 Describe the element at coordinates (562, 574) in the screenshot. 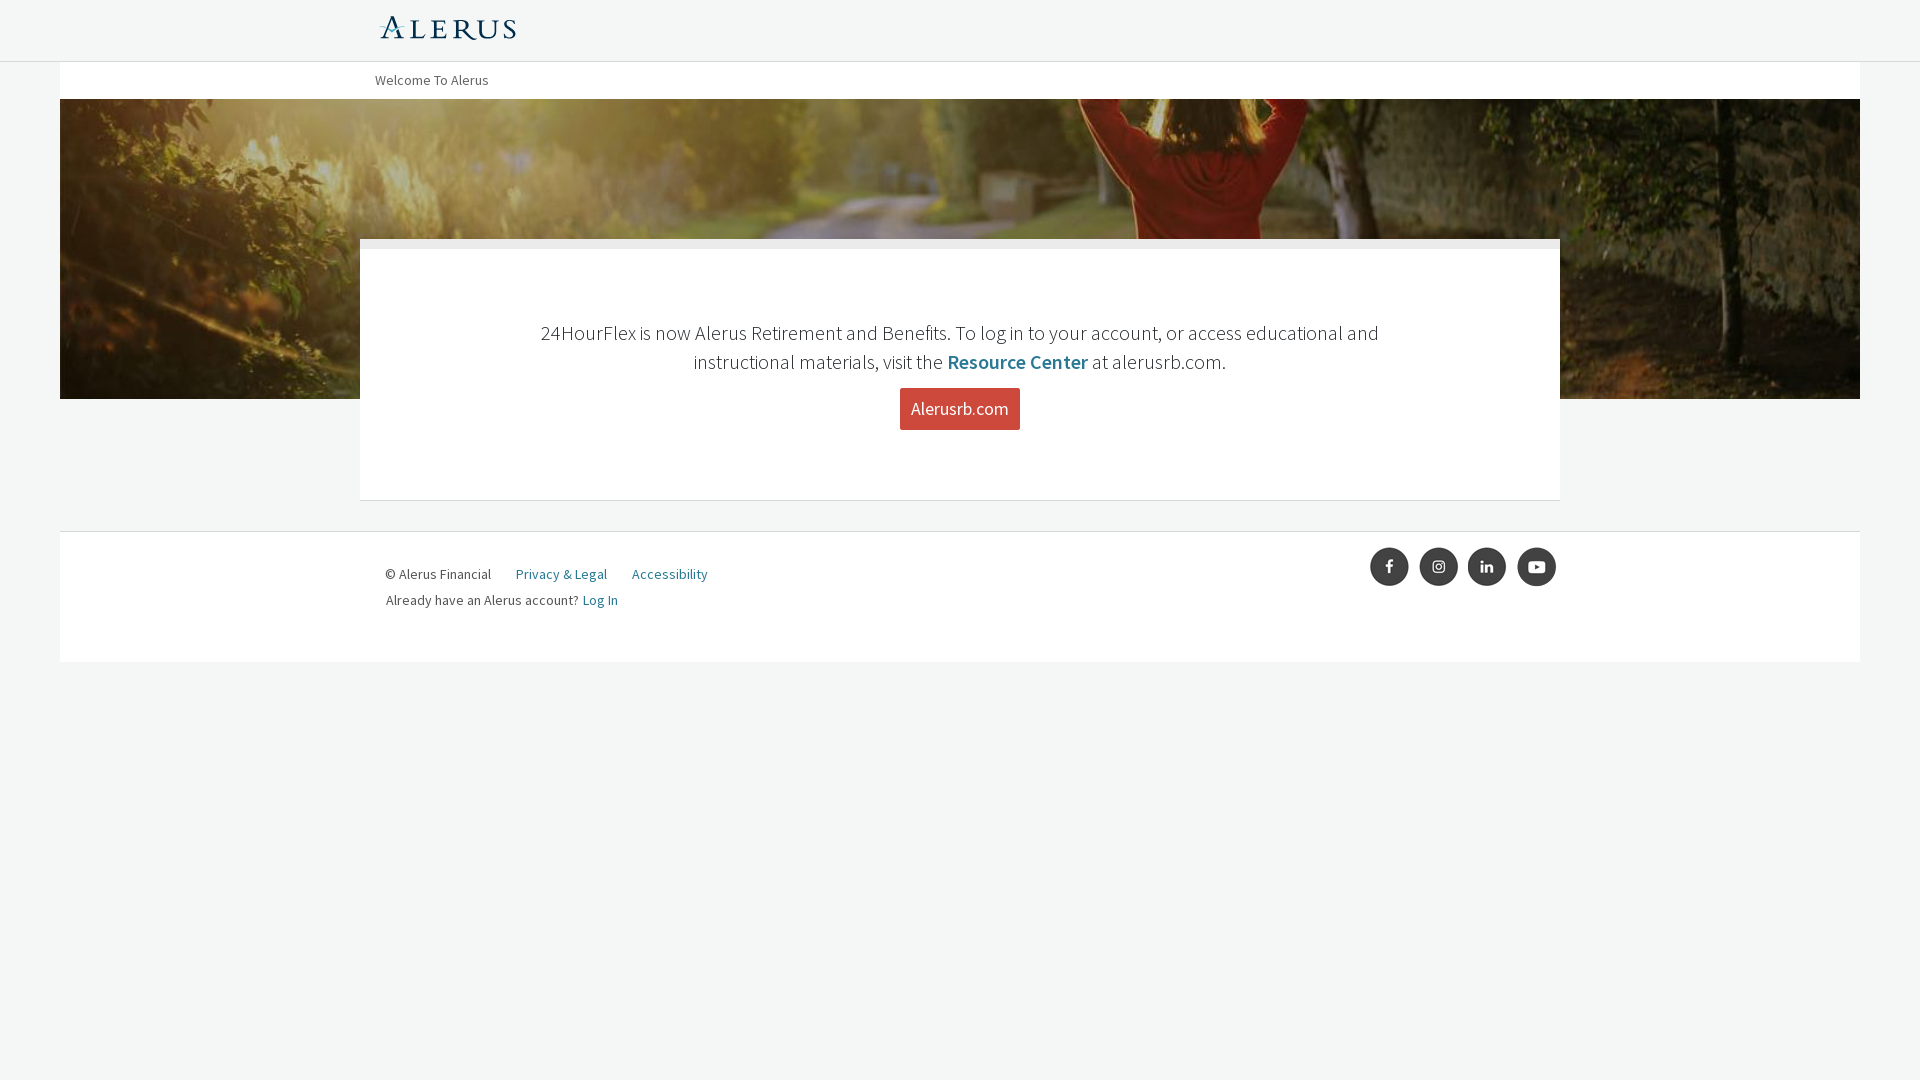

I see `Privacy & Legal` at that location.